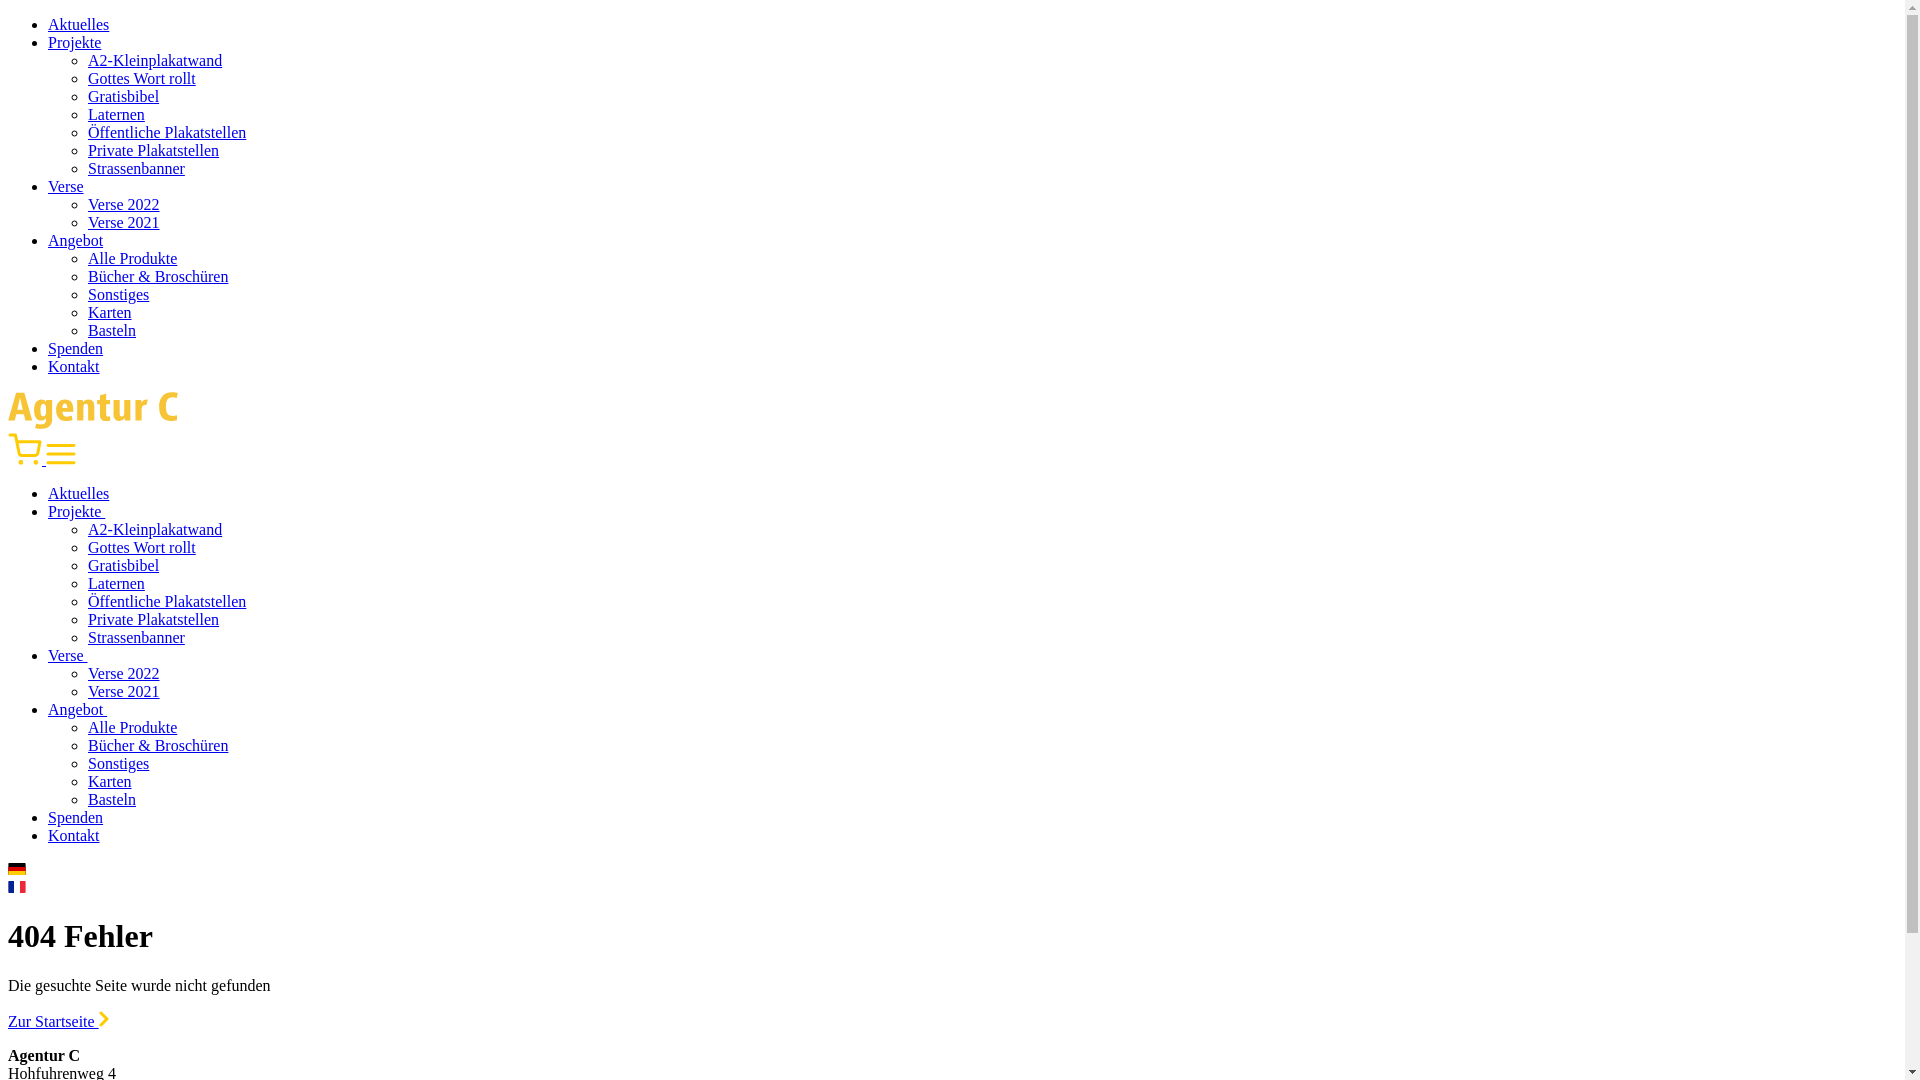 The width and height of the screenshot is (1920, 1080). What do you see at coordinates (136, 168) in the screenshot?
I see `Strassenbanner` at bounding box center [136, 168].